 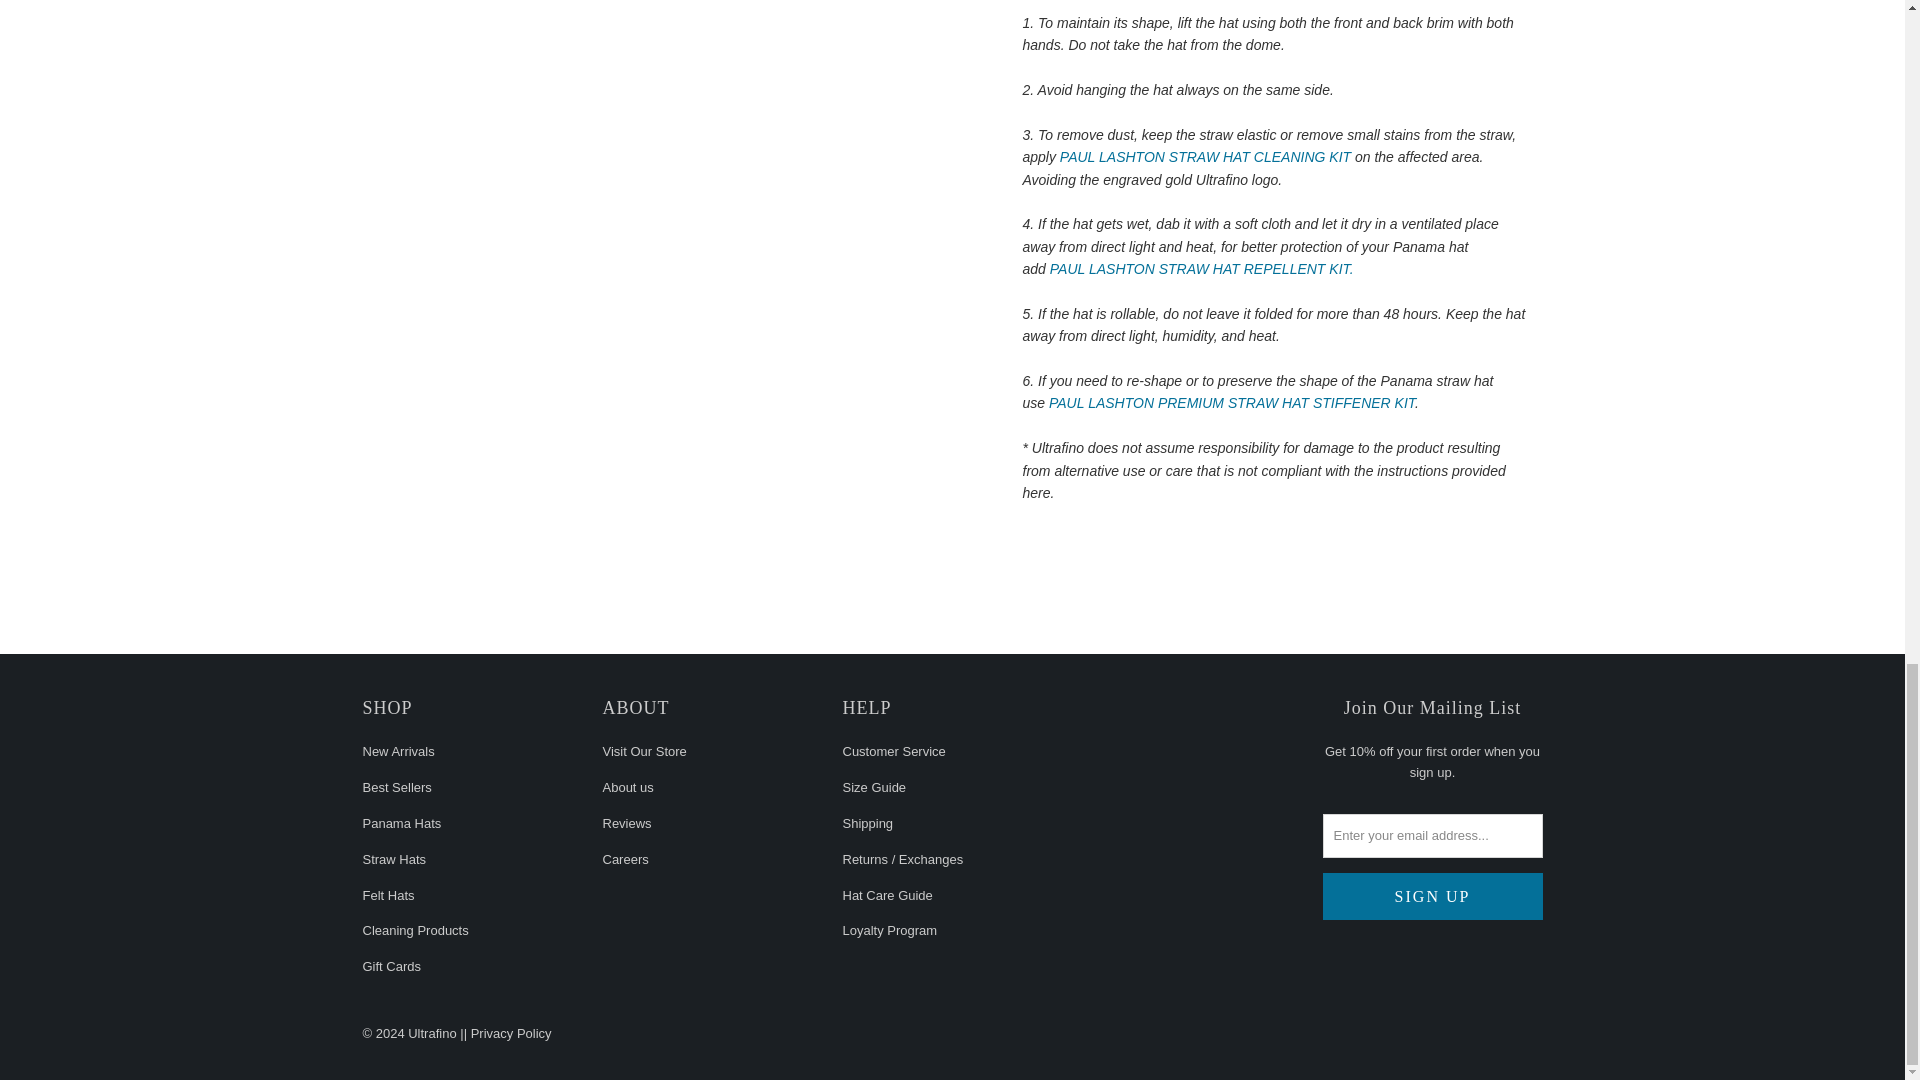 What do you see at coordinates (1232, 403) in the screenshot?
I see `Panama Hat Pemium stiffener` at bounding box center [1232, 403].